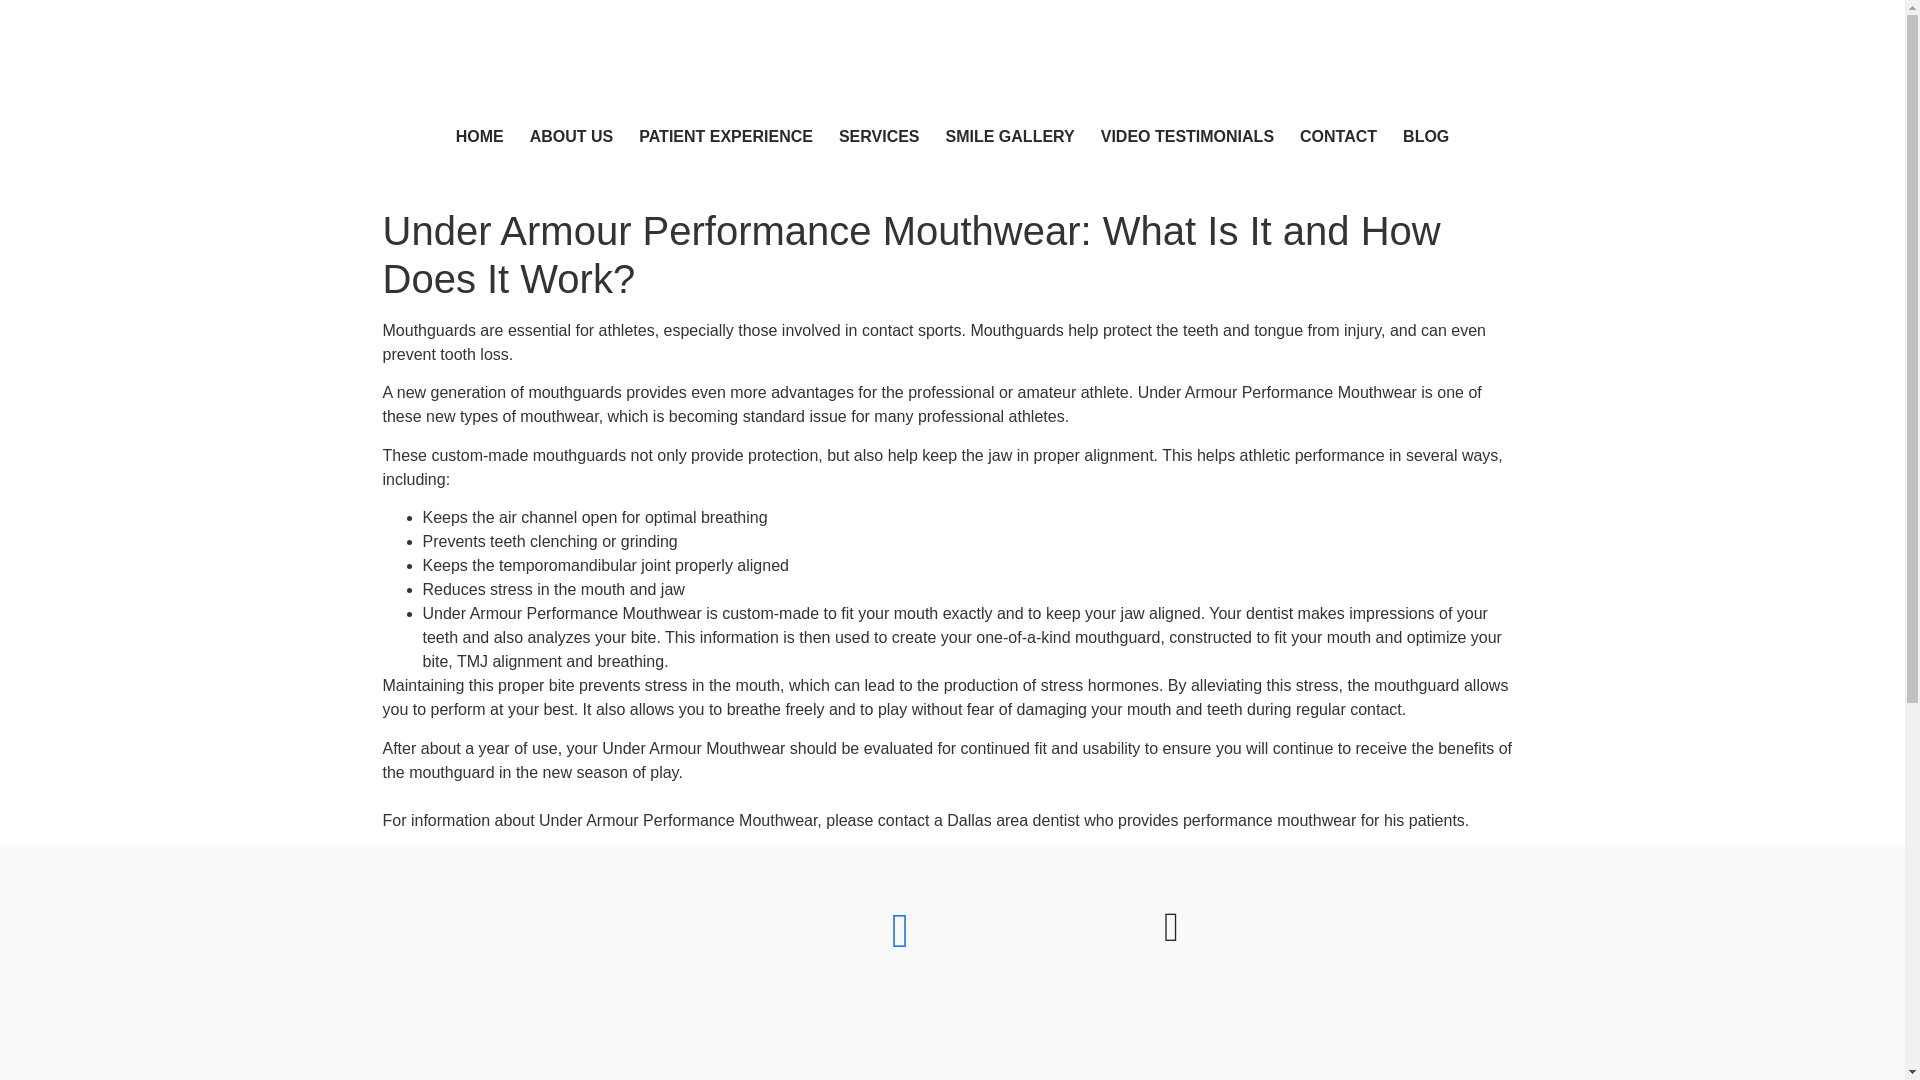 Image resolution: width=1920 pixels, height=1080 pixels. Describe the element at coordinates (572, 136) in the screenshot. I see `ABOUT US` at that location.